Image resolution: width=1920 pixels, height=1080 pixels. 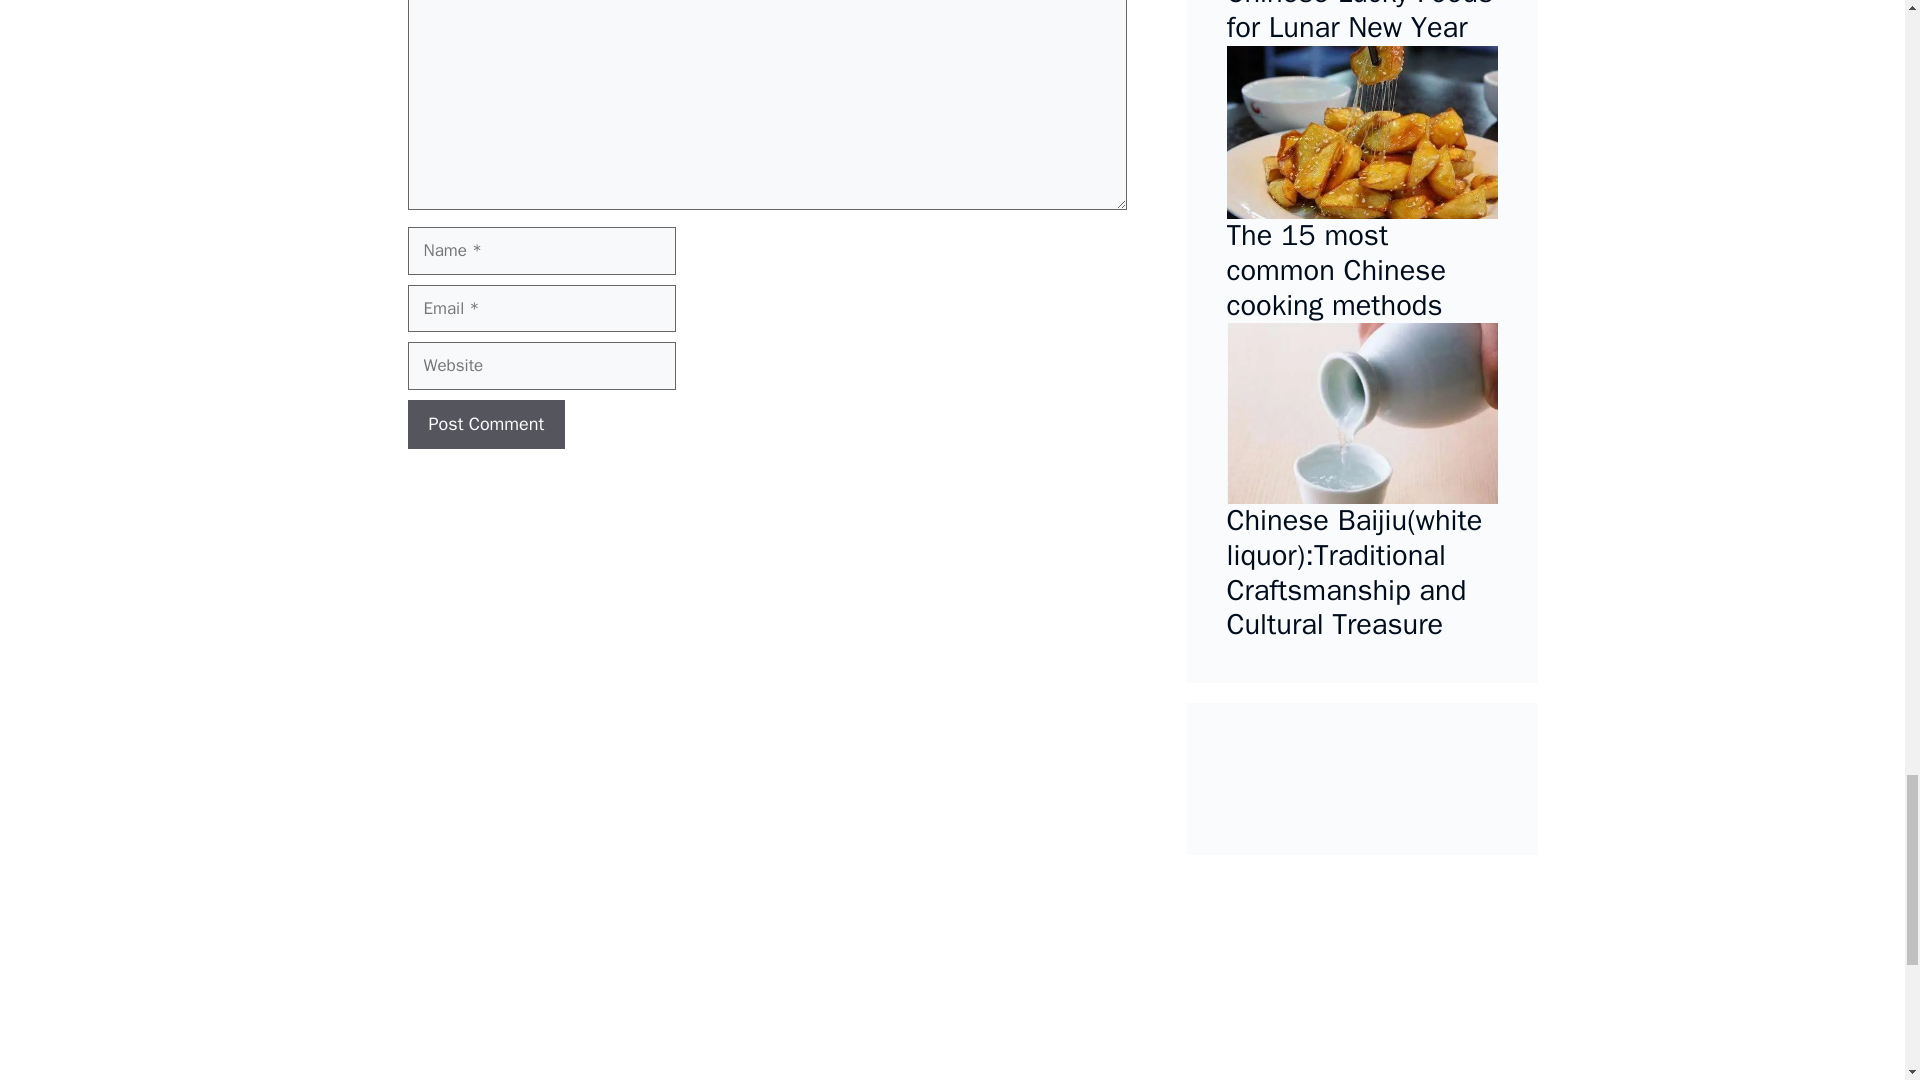 What do you see at coordinates (486, 424) in the screenshot?
I see `Post Comment` at bounding box center [486, 424].